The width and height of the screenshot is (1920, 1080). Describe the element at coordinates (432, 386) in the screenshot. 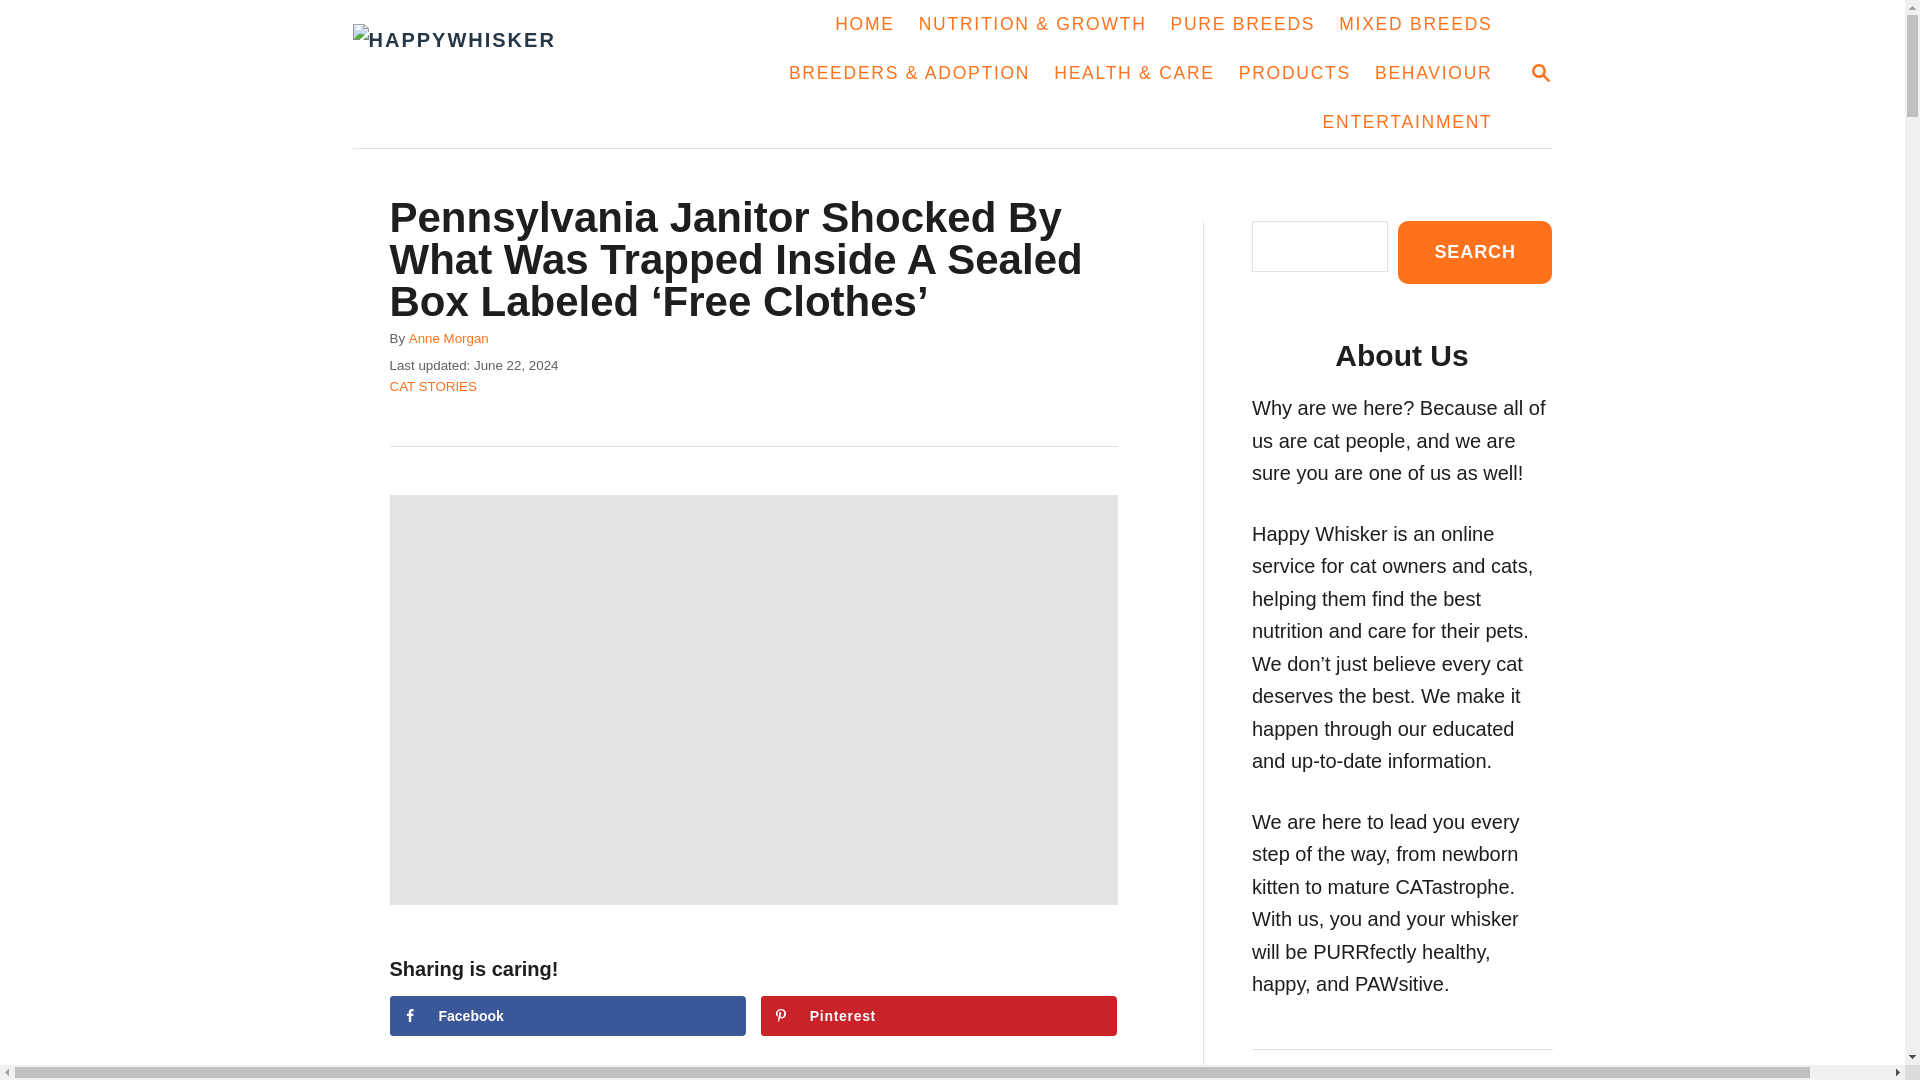

I see `MAGNIFYING GLASS` at that location.